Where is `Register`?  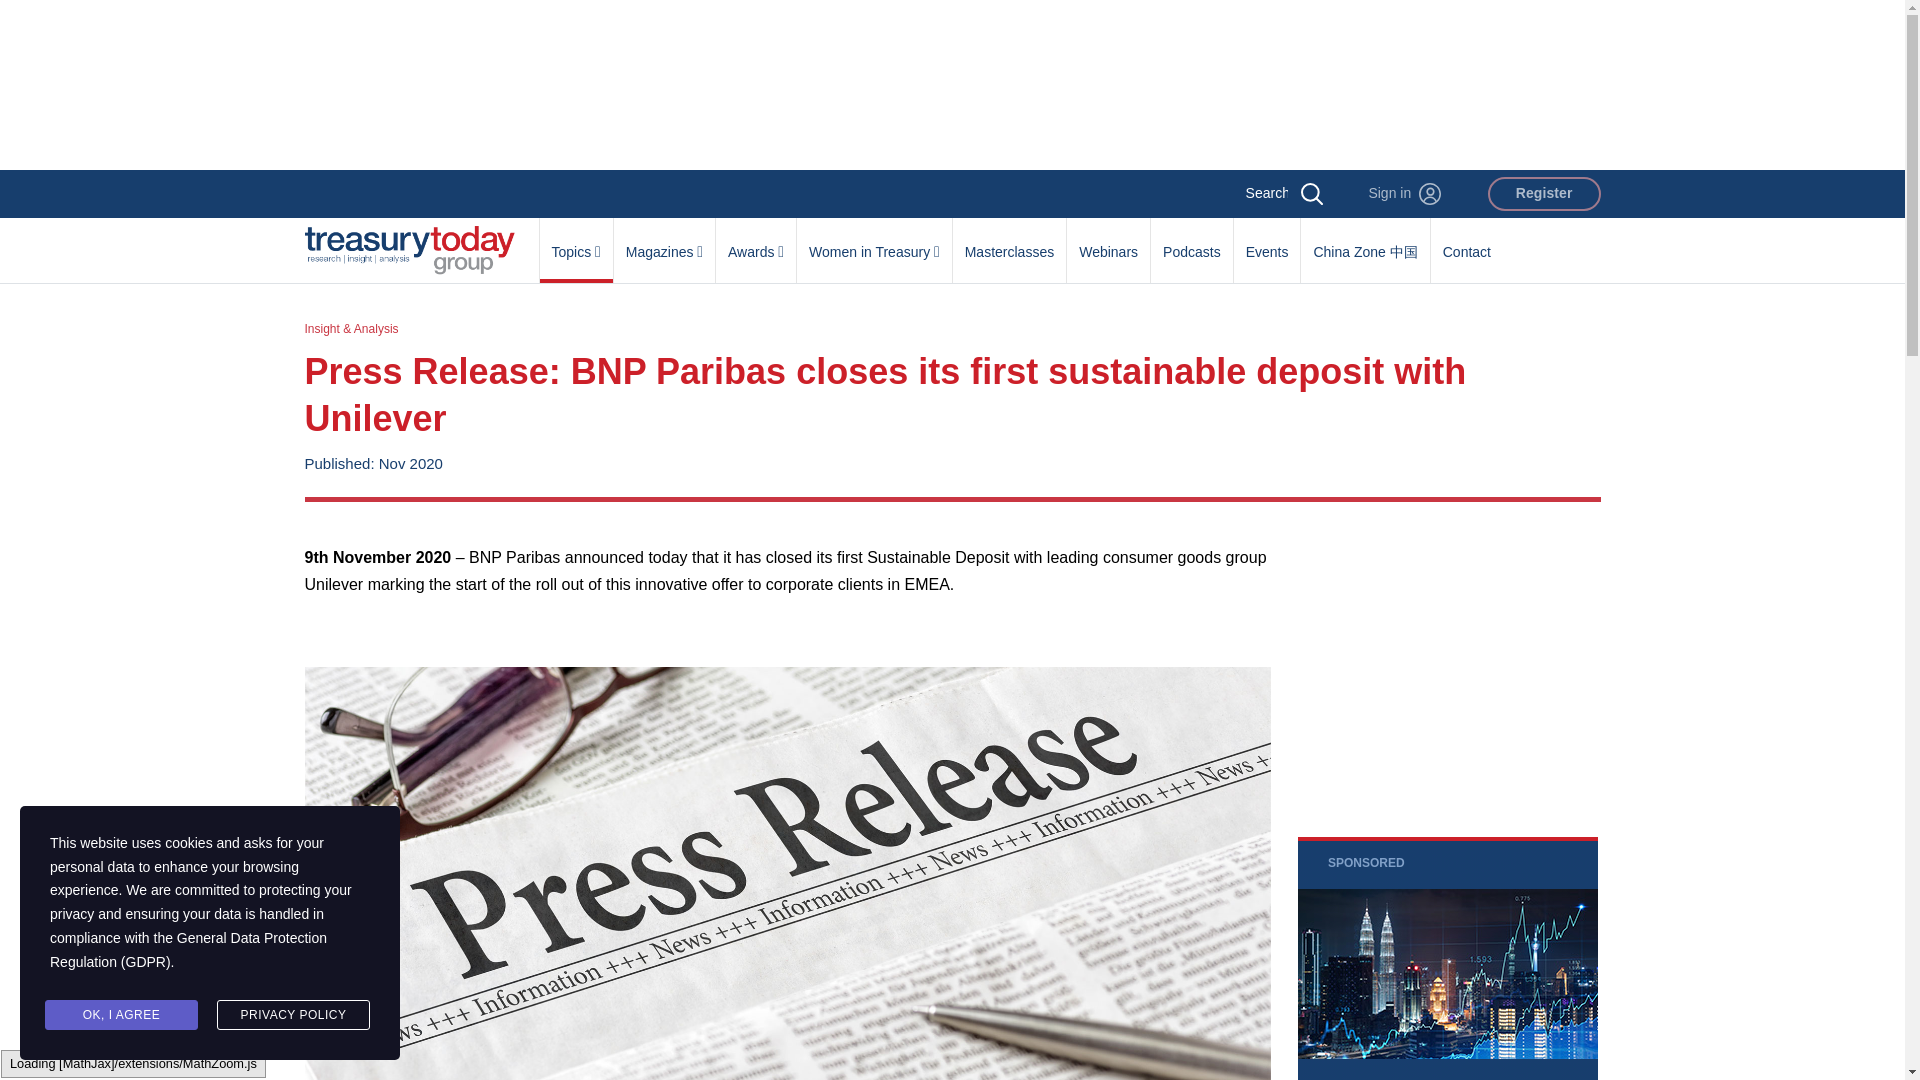
Register is located at coordinates (1544, 194).